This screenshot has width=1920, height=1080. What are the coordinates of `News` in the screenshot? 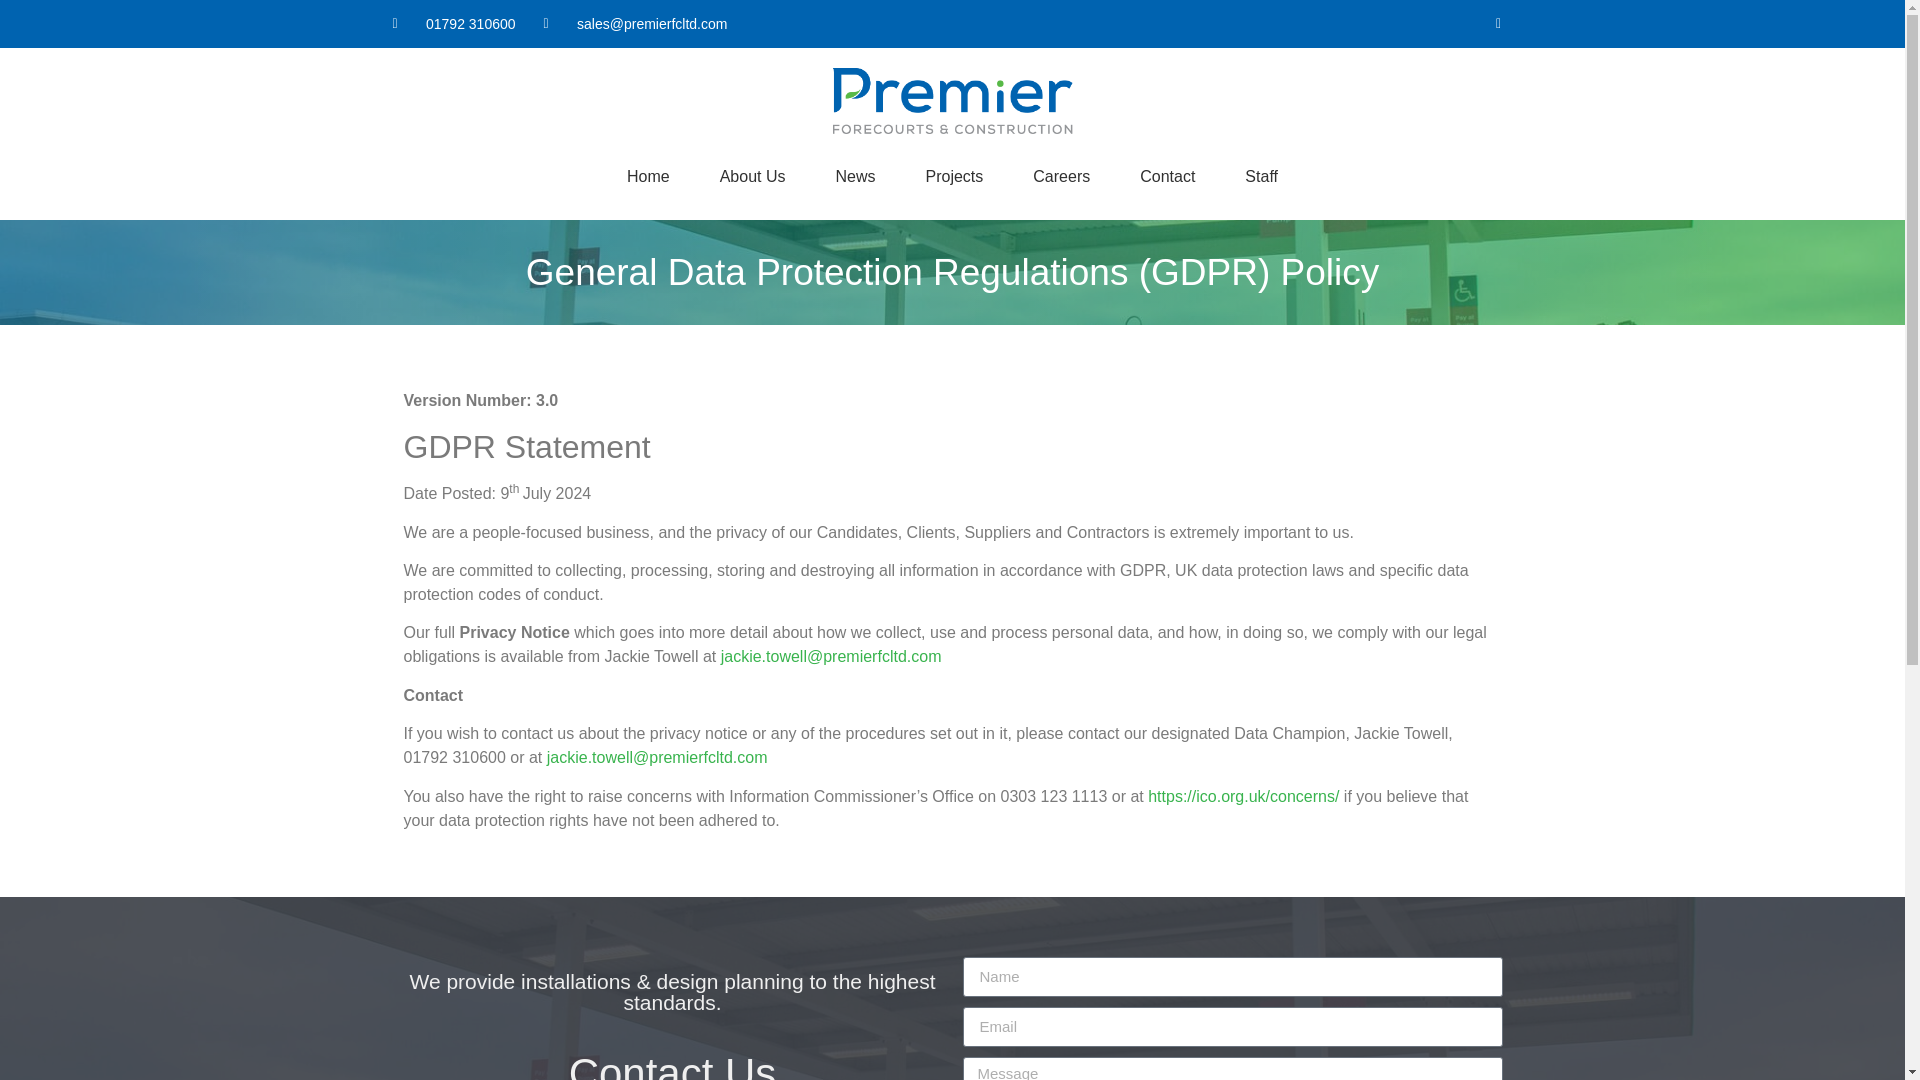 It's located at (855, 176).